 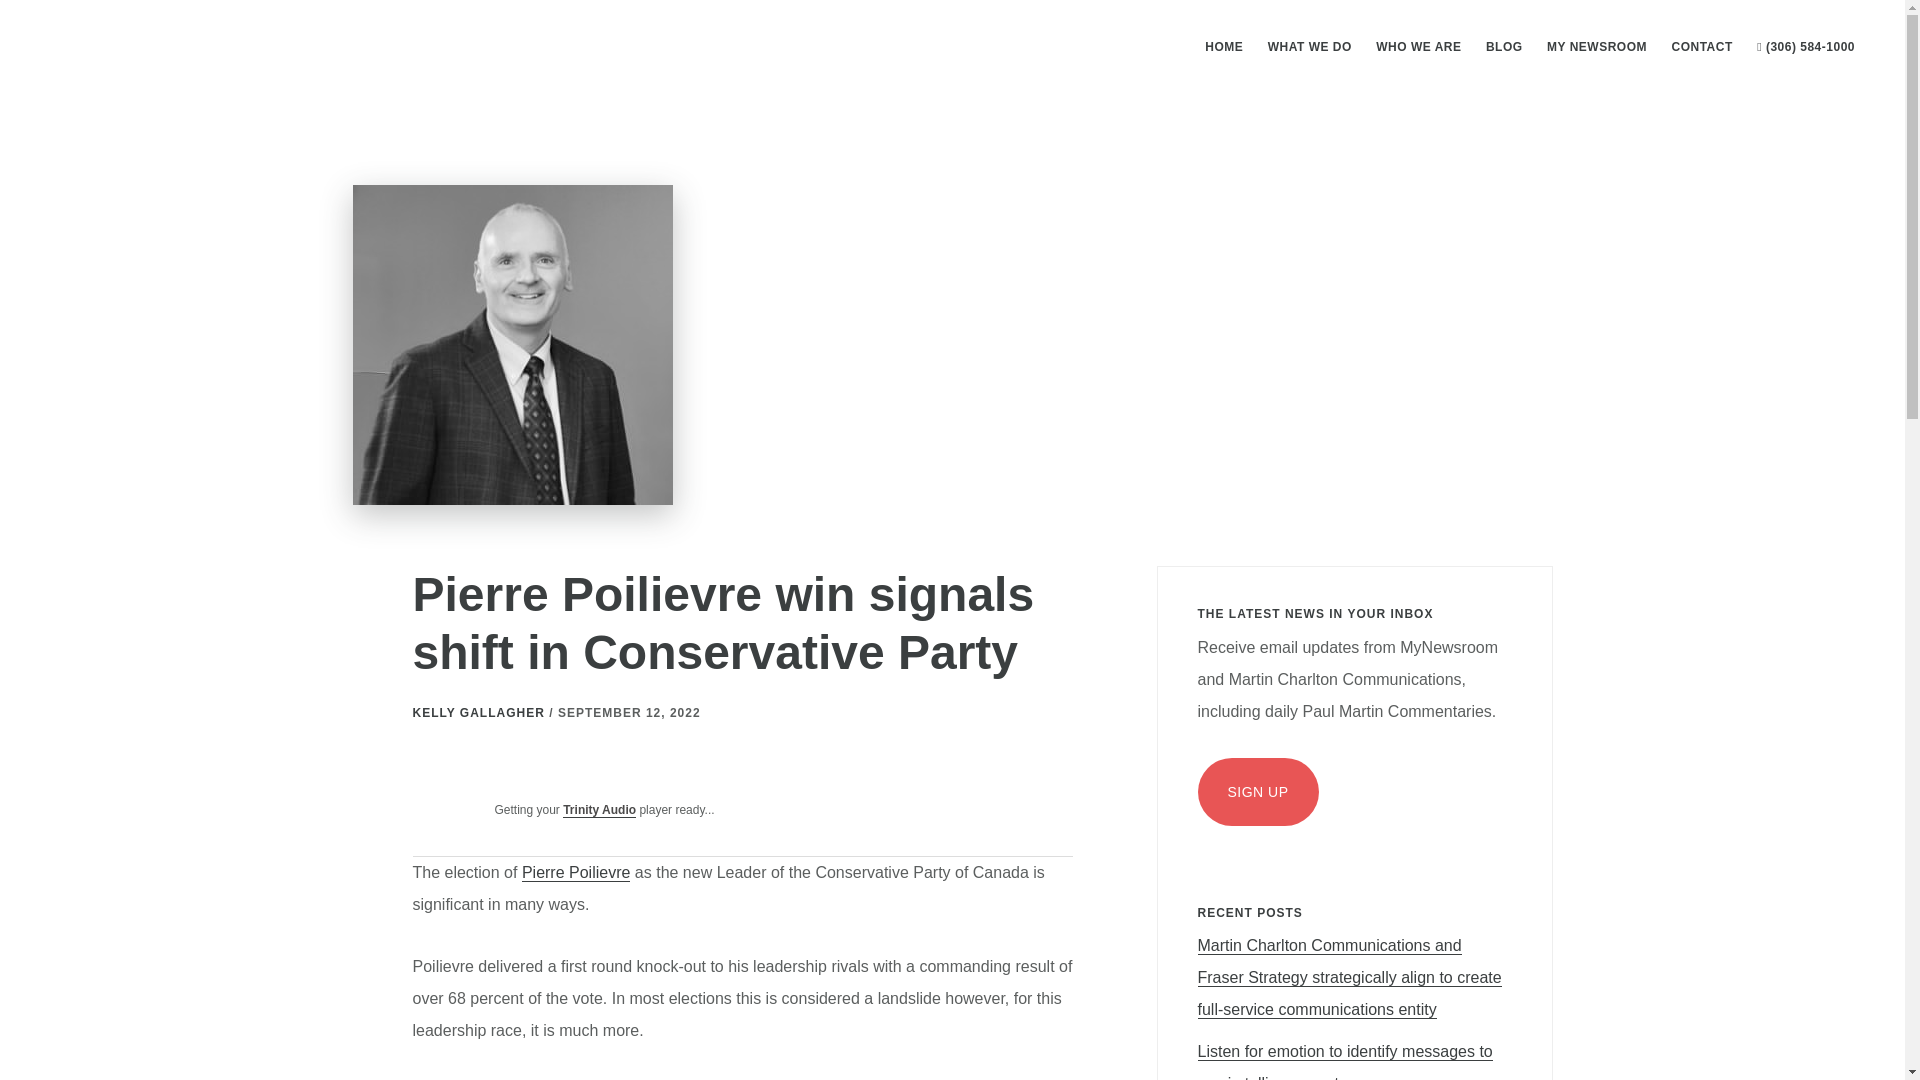 What do you see at coordinates (1258, 792) in the screenshot?
I see `SIGN UP` at bounding box center [1258, 792].